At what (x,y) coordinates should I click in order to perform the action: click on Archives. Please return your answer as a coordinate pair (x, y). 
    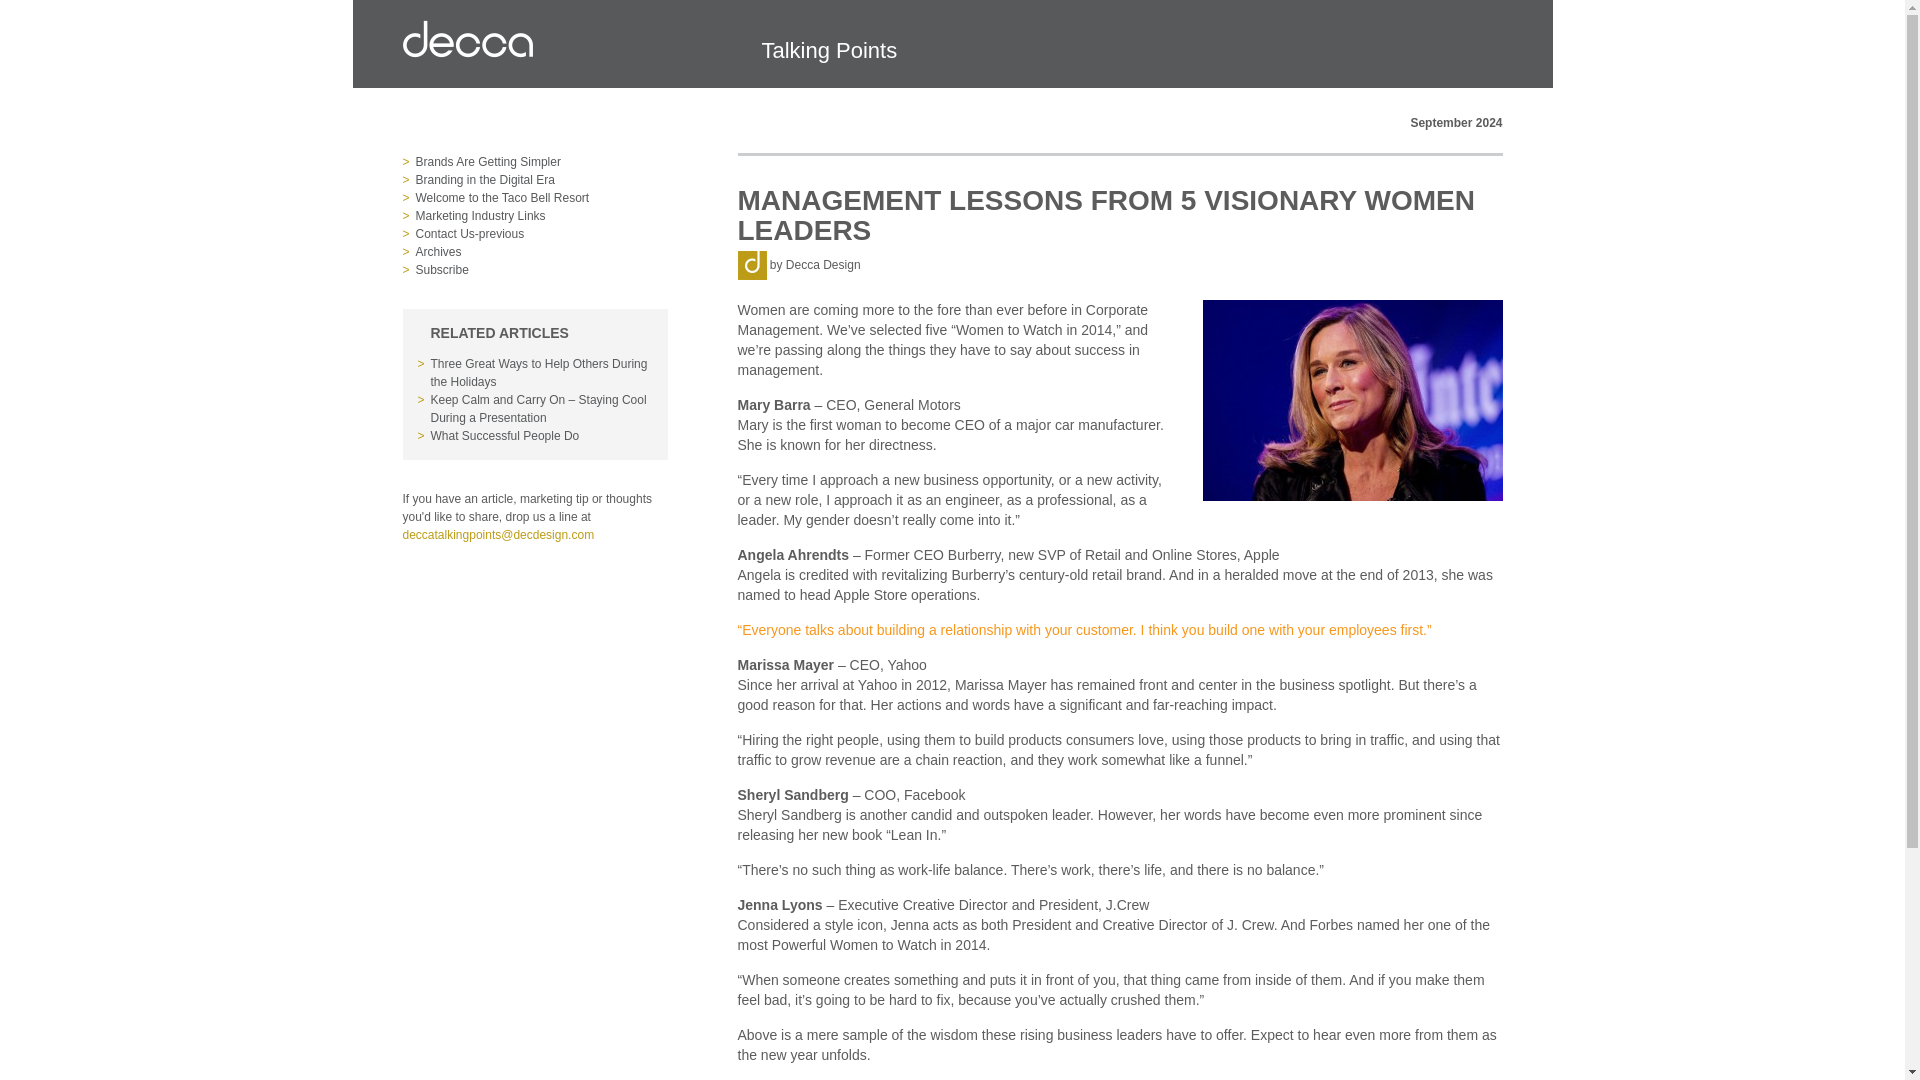
    Looking at the image, I should click on (542, 252).